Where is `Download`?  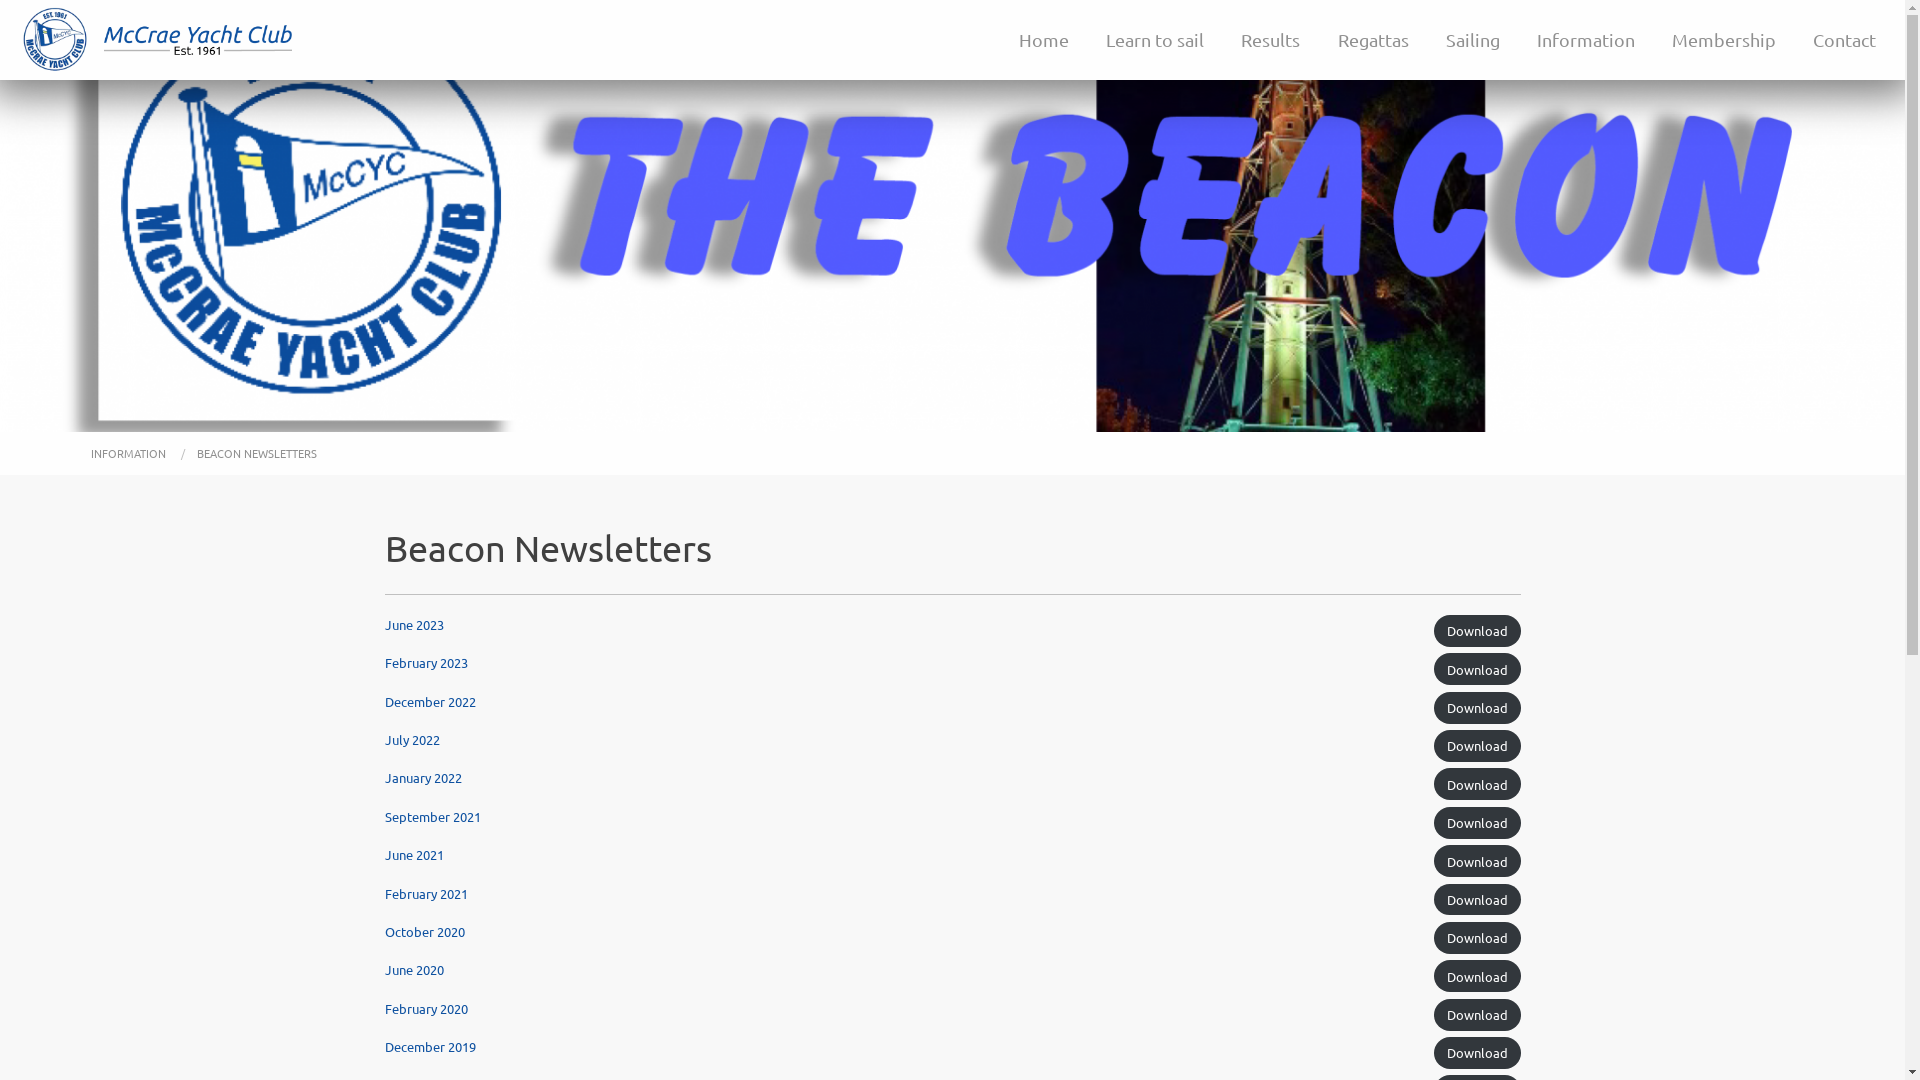
Download is located at coordinates (1478, 938).